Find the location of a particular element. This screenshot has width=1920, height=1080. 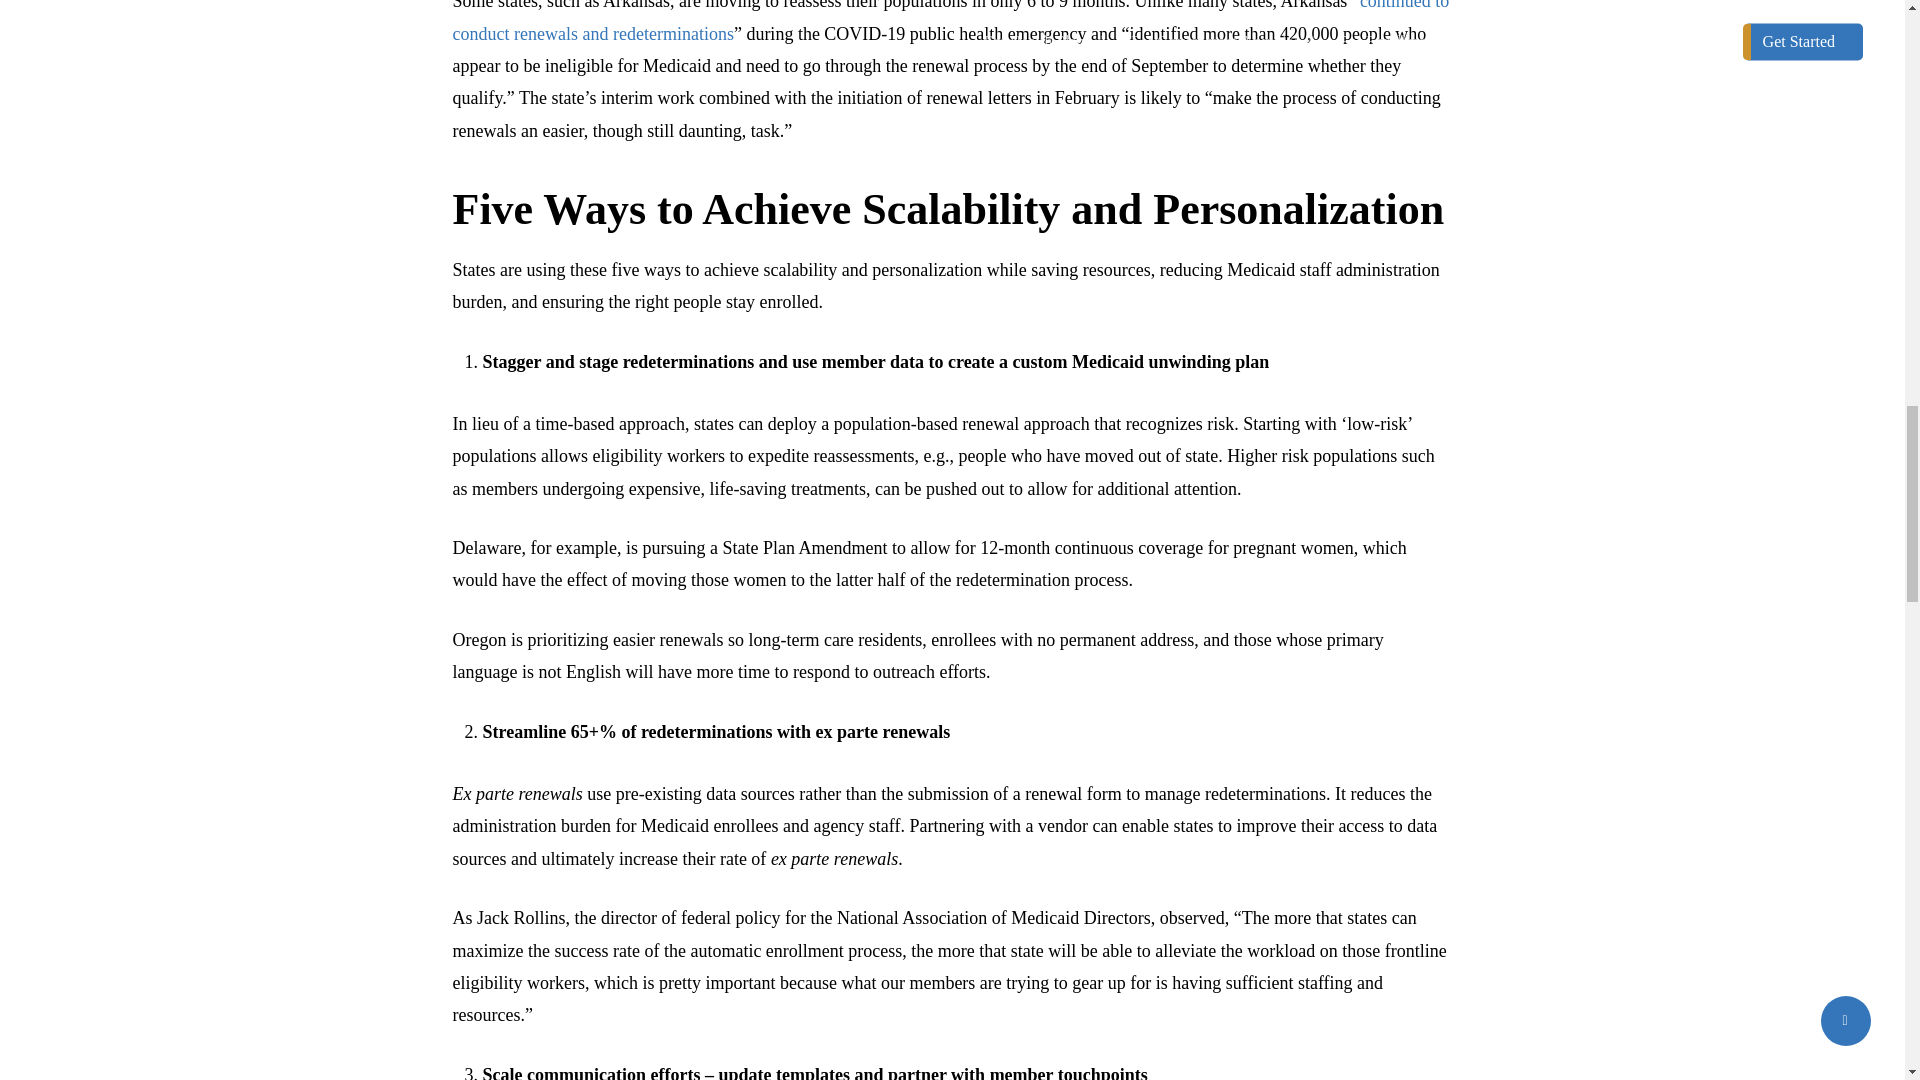

continued to conduct renewals and redeterminations is located at coordinates (950, 22).